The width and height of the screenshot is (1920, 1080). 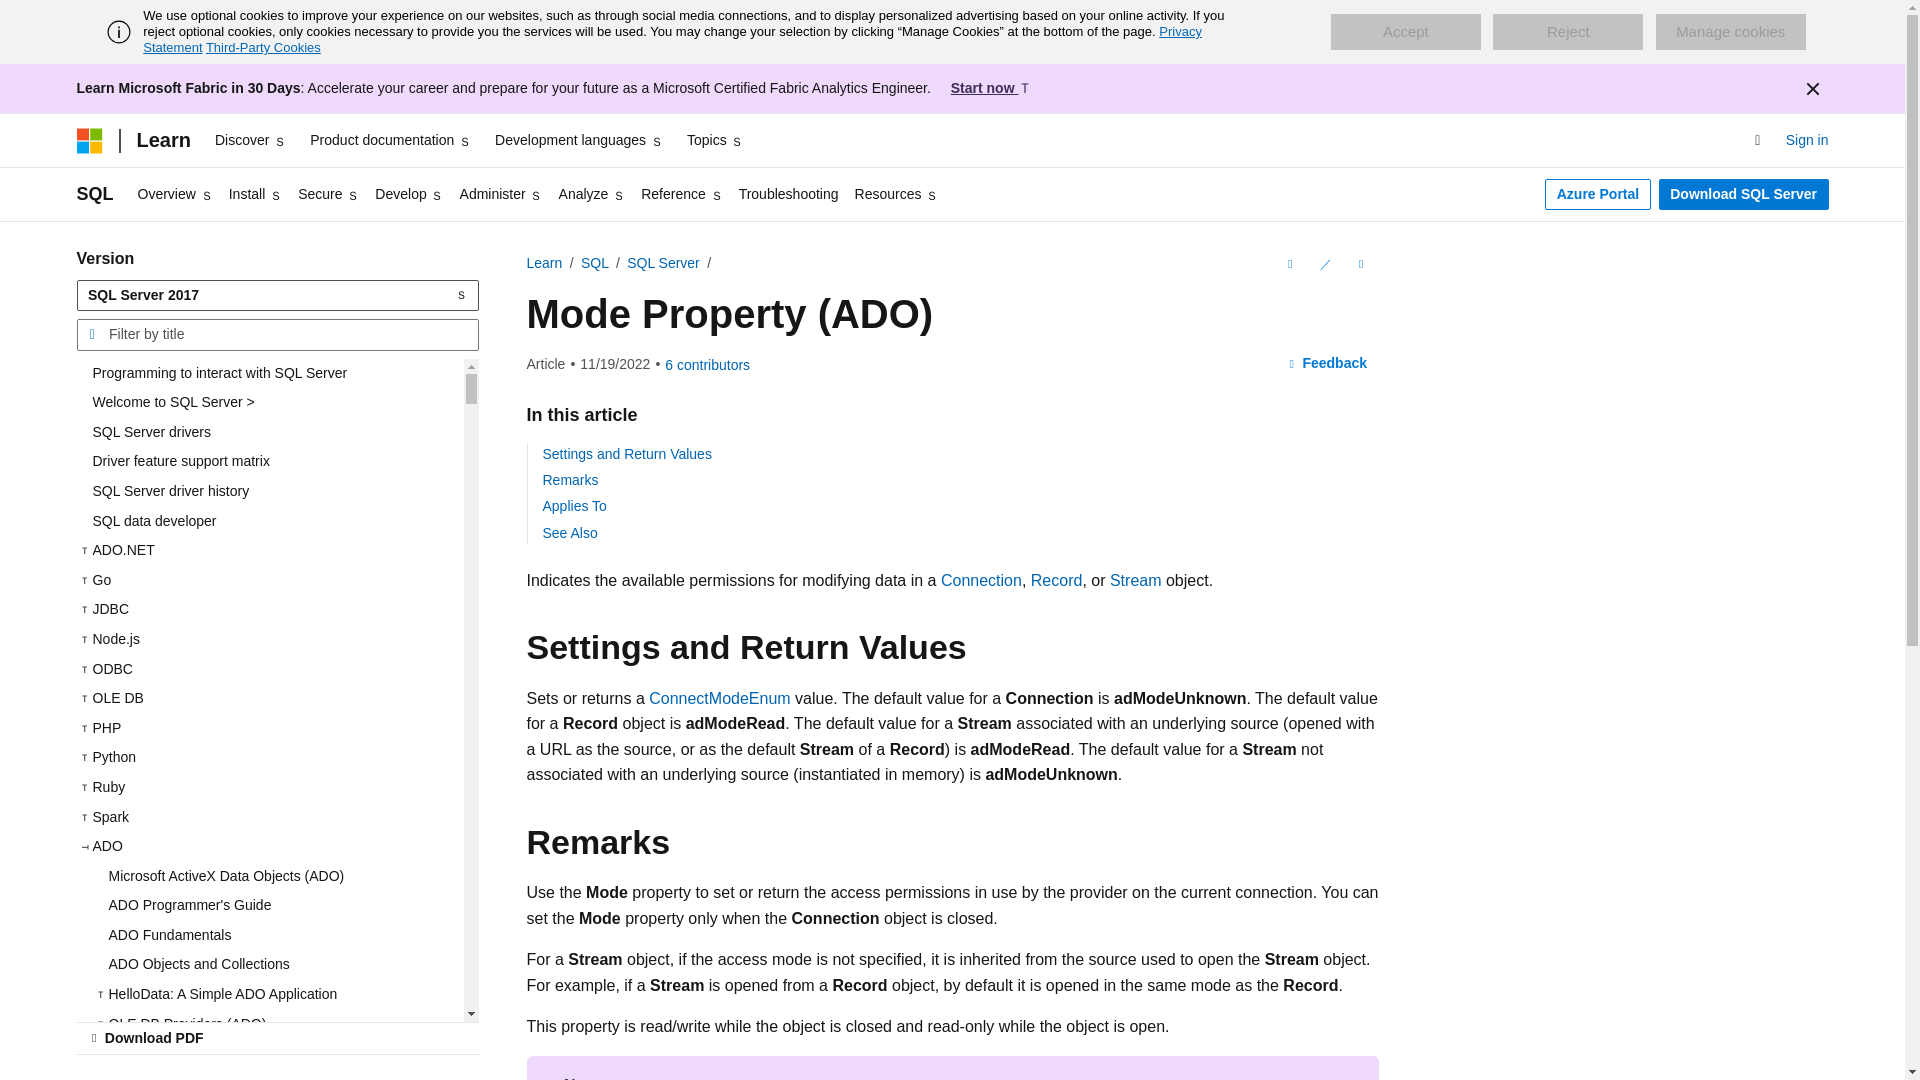 I want to click on More actions, so click(x=1360, y=264).